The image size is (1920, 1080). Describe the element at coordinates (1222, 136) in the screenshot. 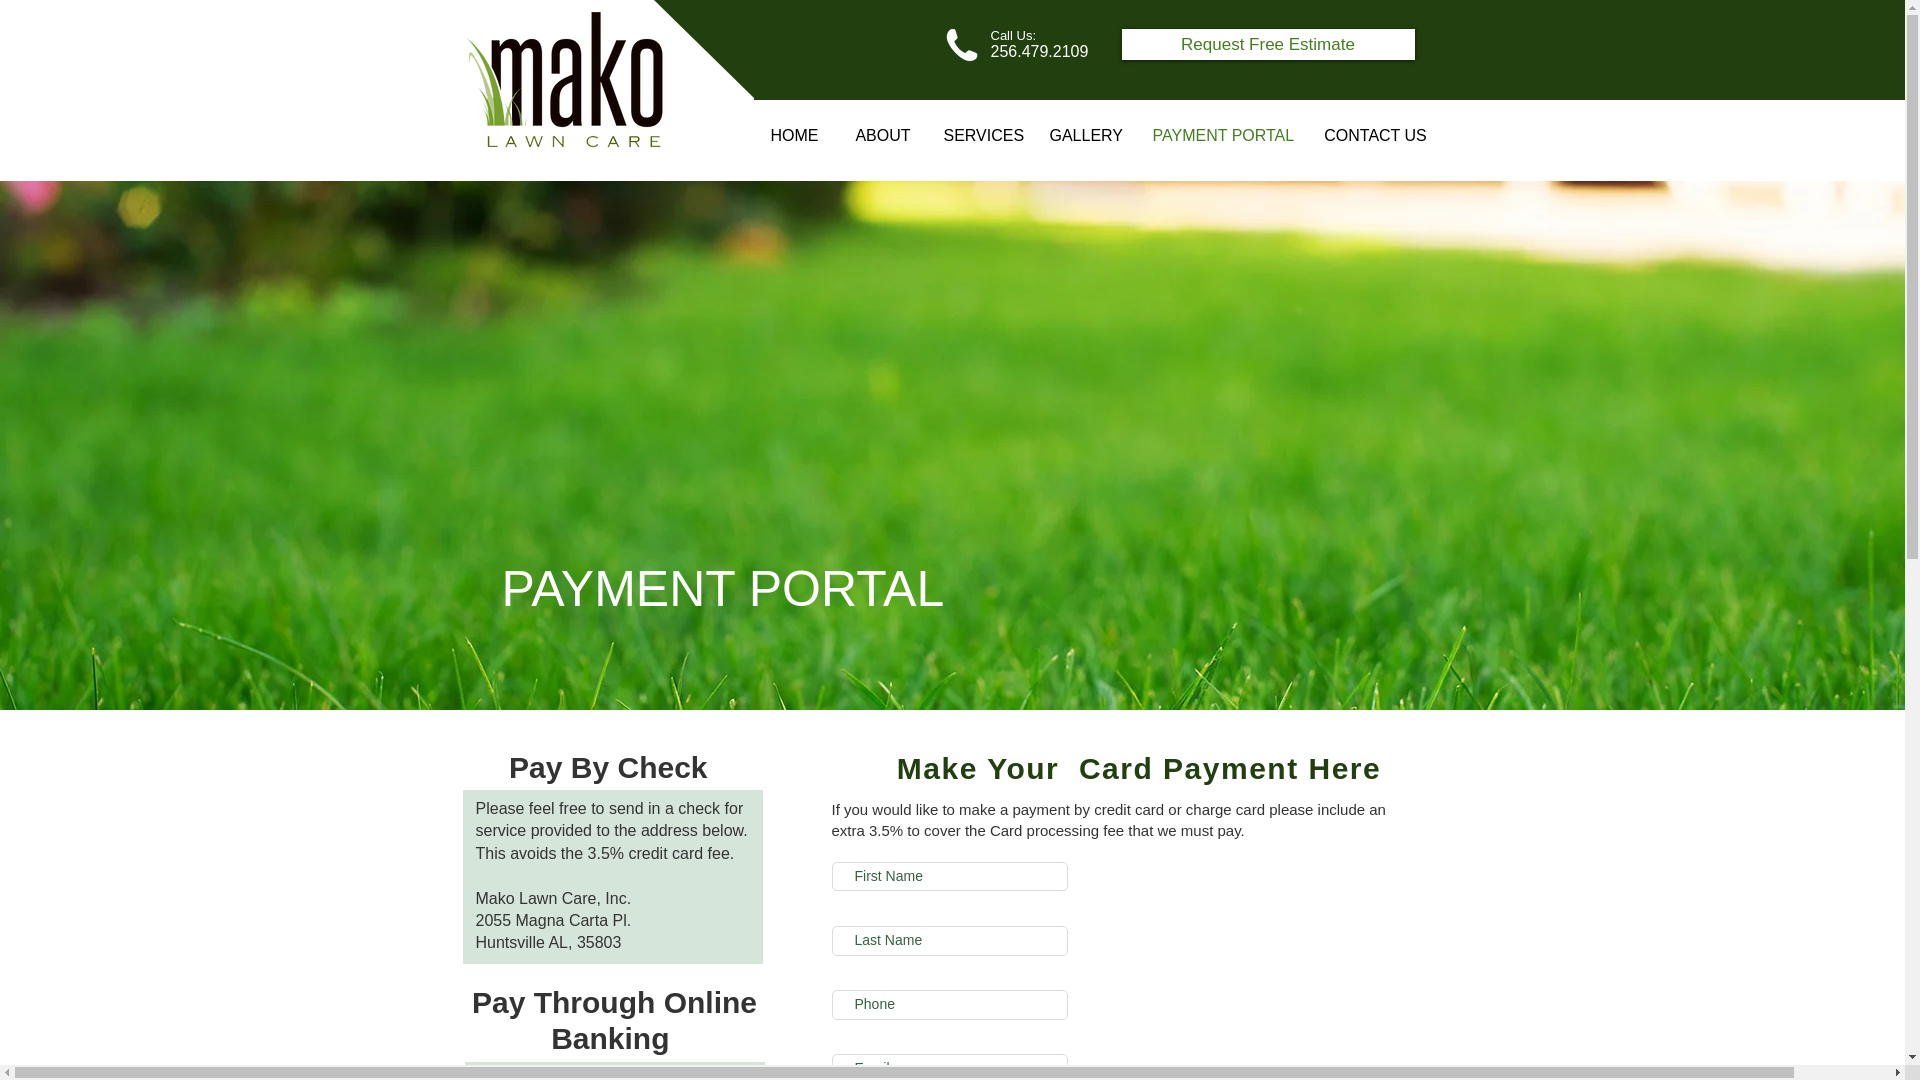

I see `PAYMENT PORTAL` at that location.